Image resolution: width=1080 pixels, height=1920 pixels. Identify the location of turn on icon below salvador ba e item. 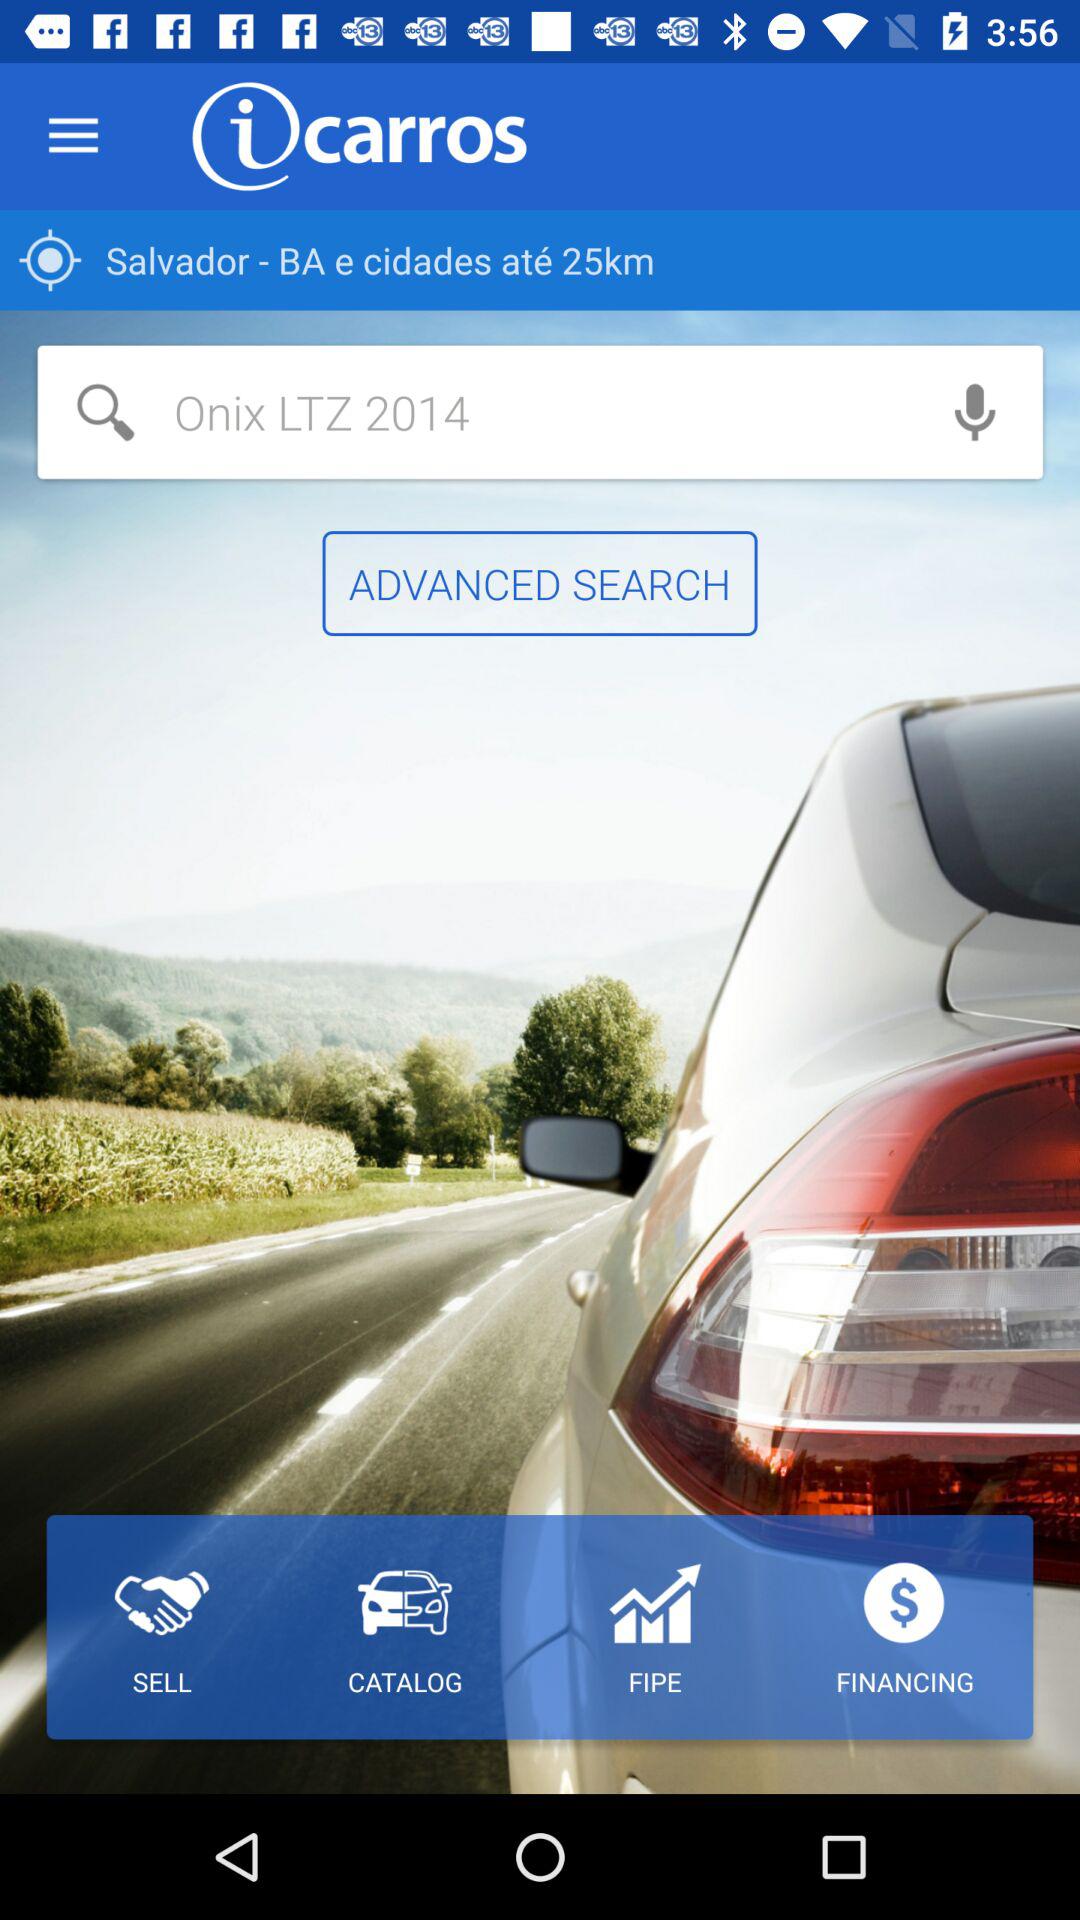
(472, 412).